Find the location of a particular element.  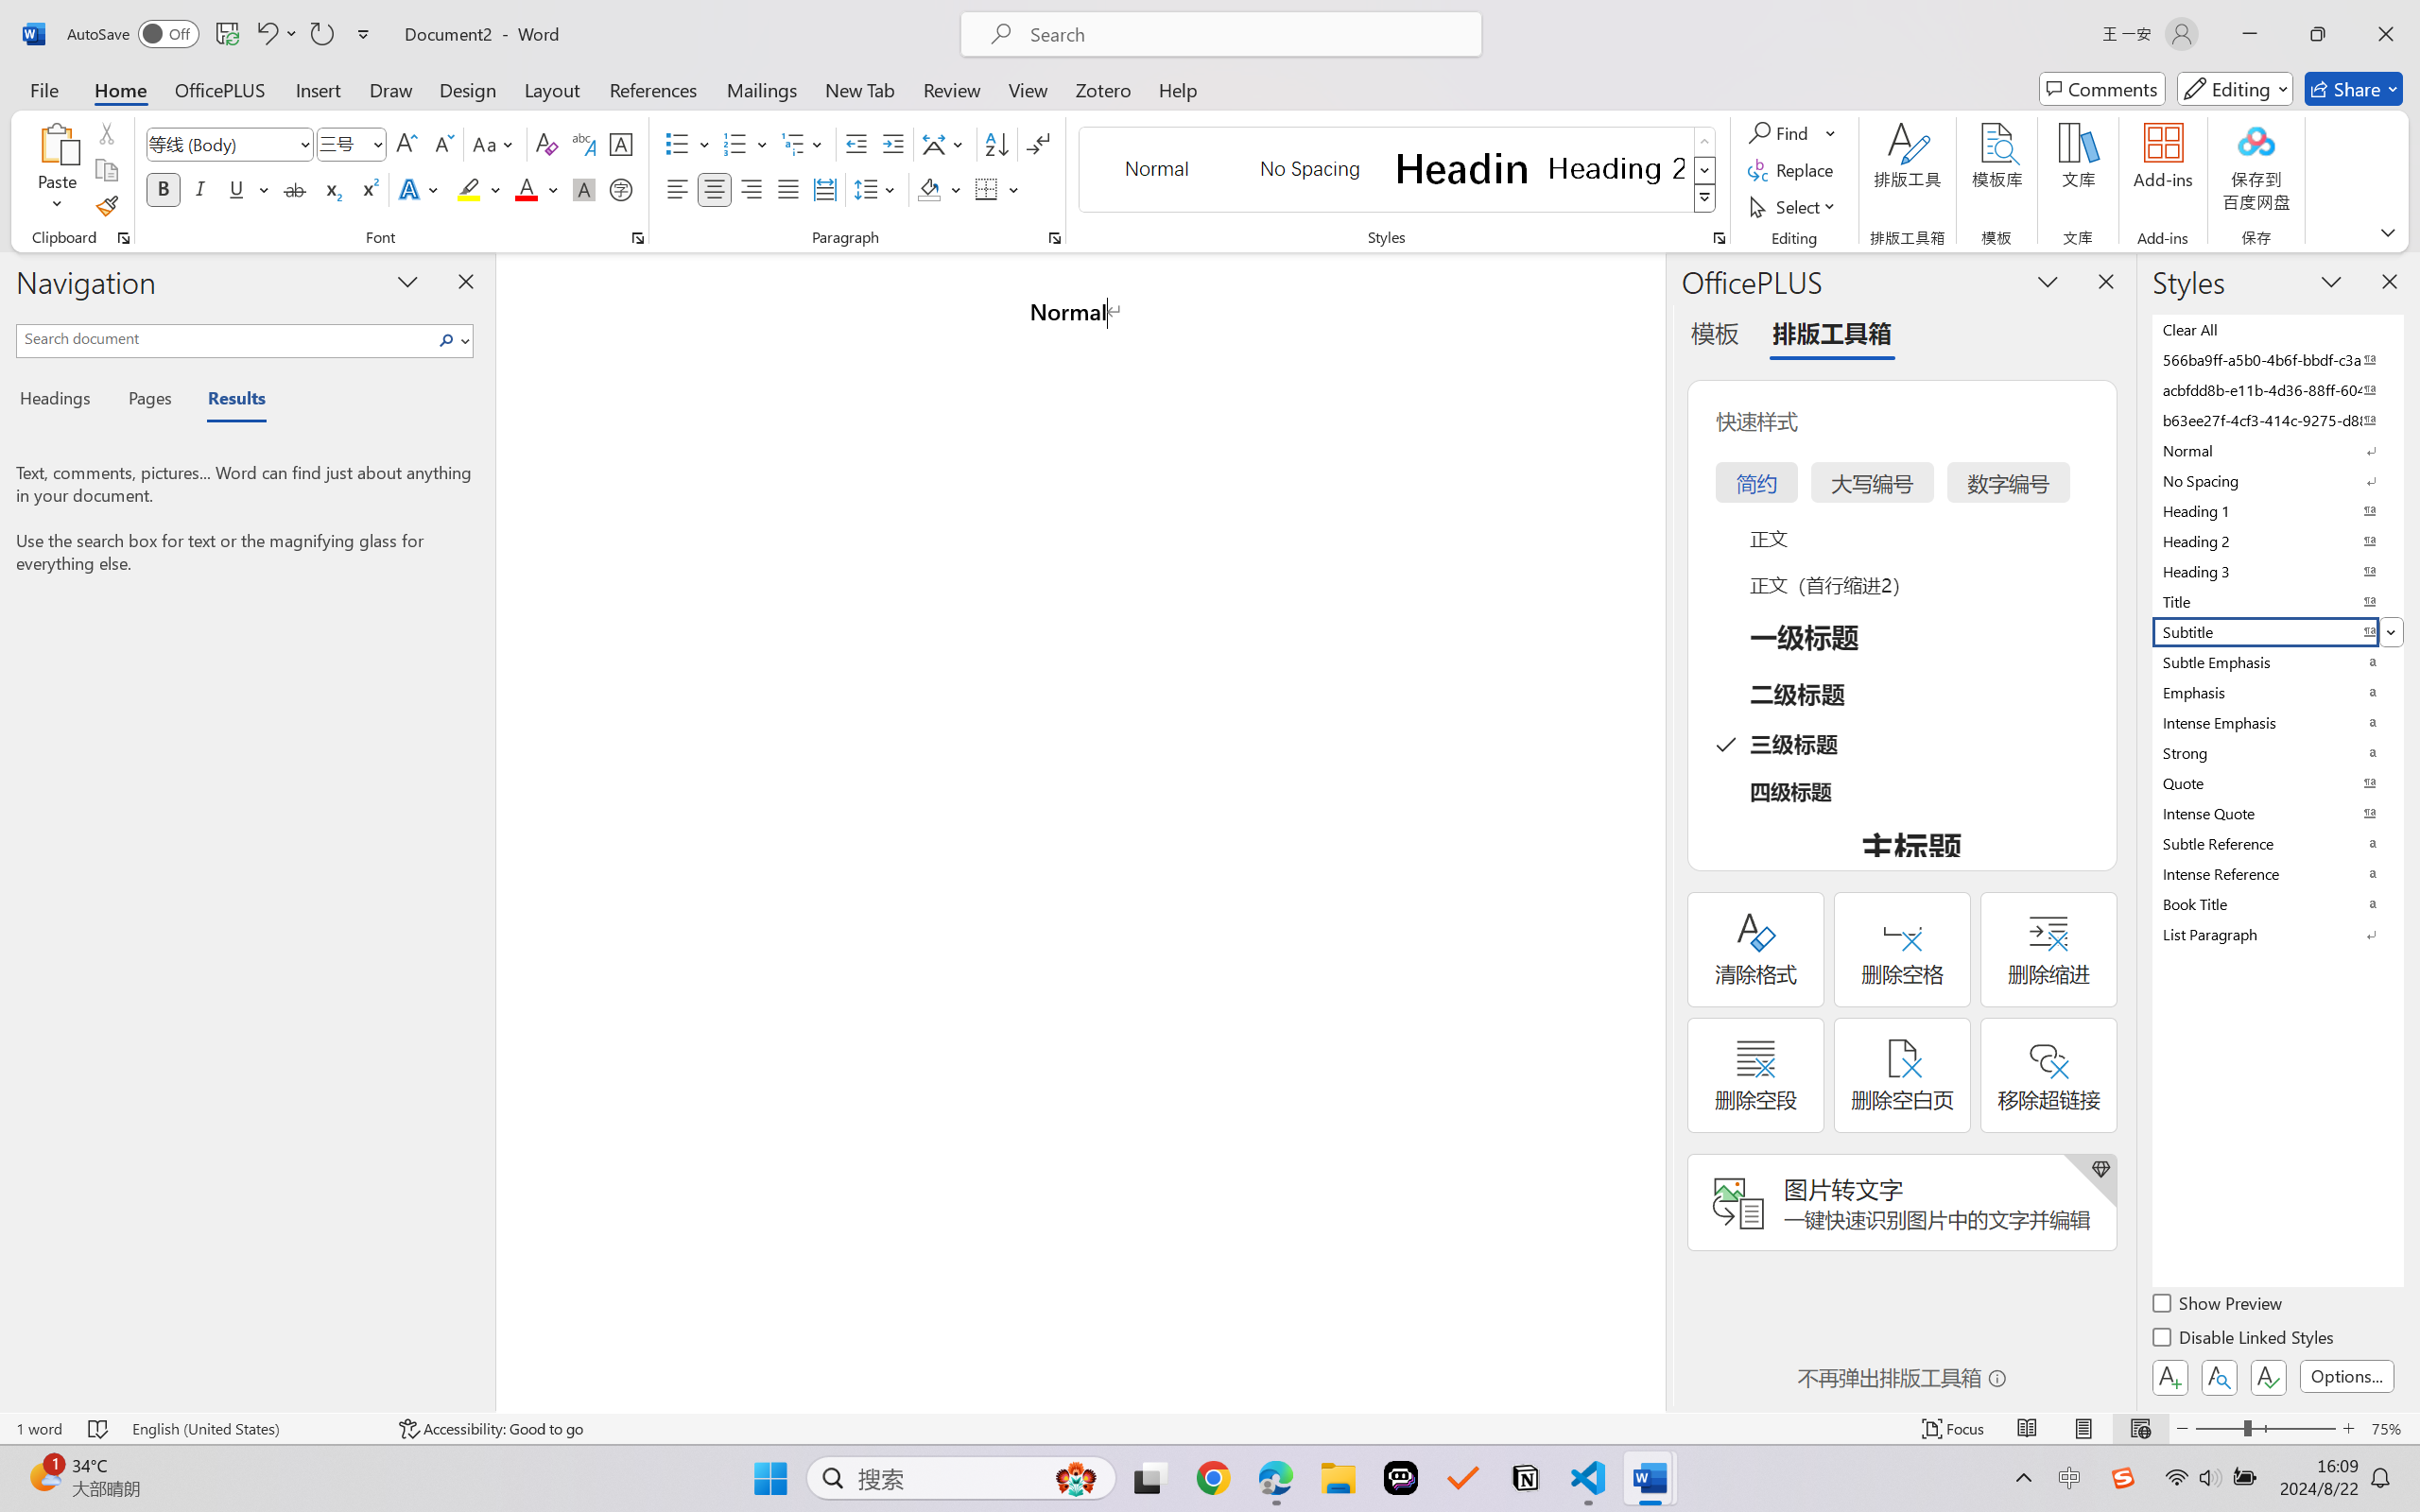

Repeat Style is located at coordinates (321, 34).